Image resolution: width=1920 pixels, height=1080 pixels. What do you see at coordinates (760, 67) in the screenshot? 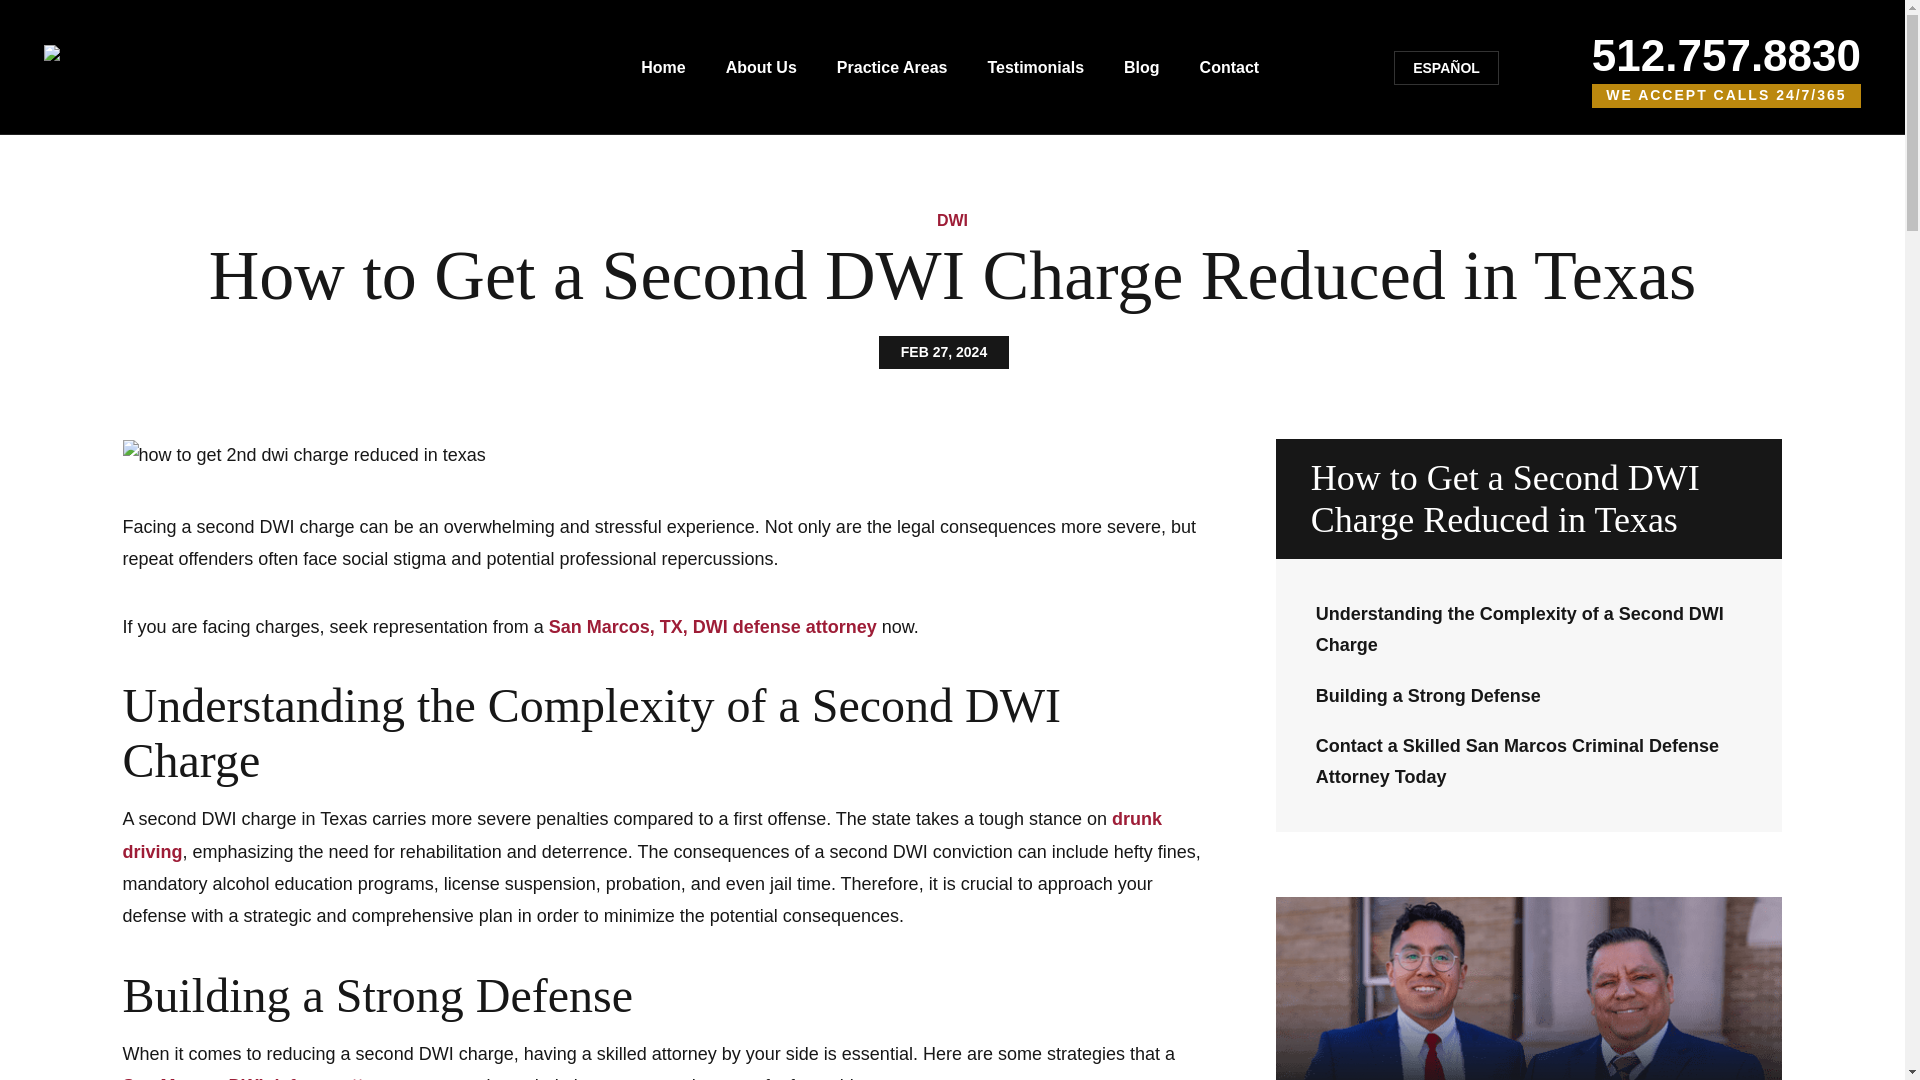
I see `About Us` at bounding box center [760, 67].